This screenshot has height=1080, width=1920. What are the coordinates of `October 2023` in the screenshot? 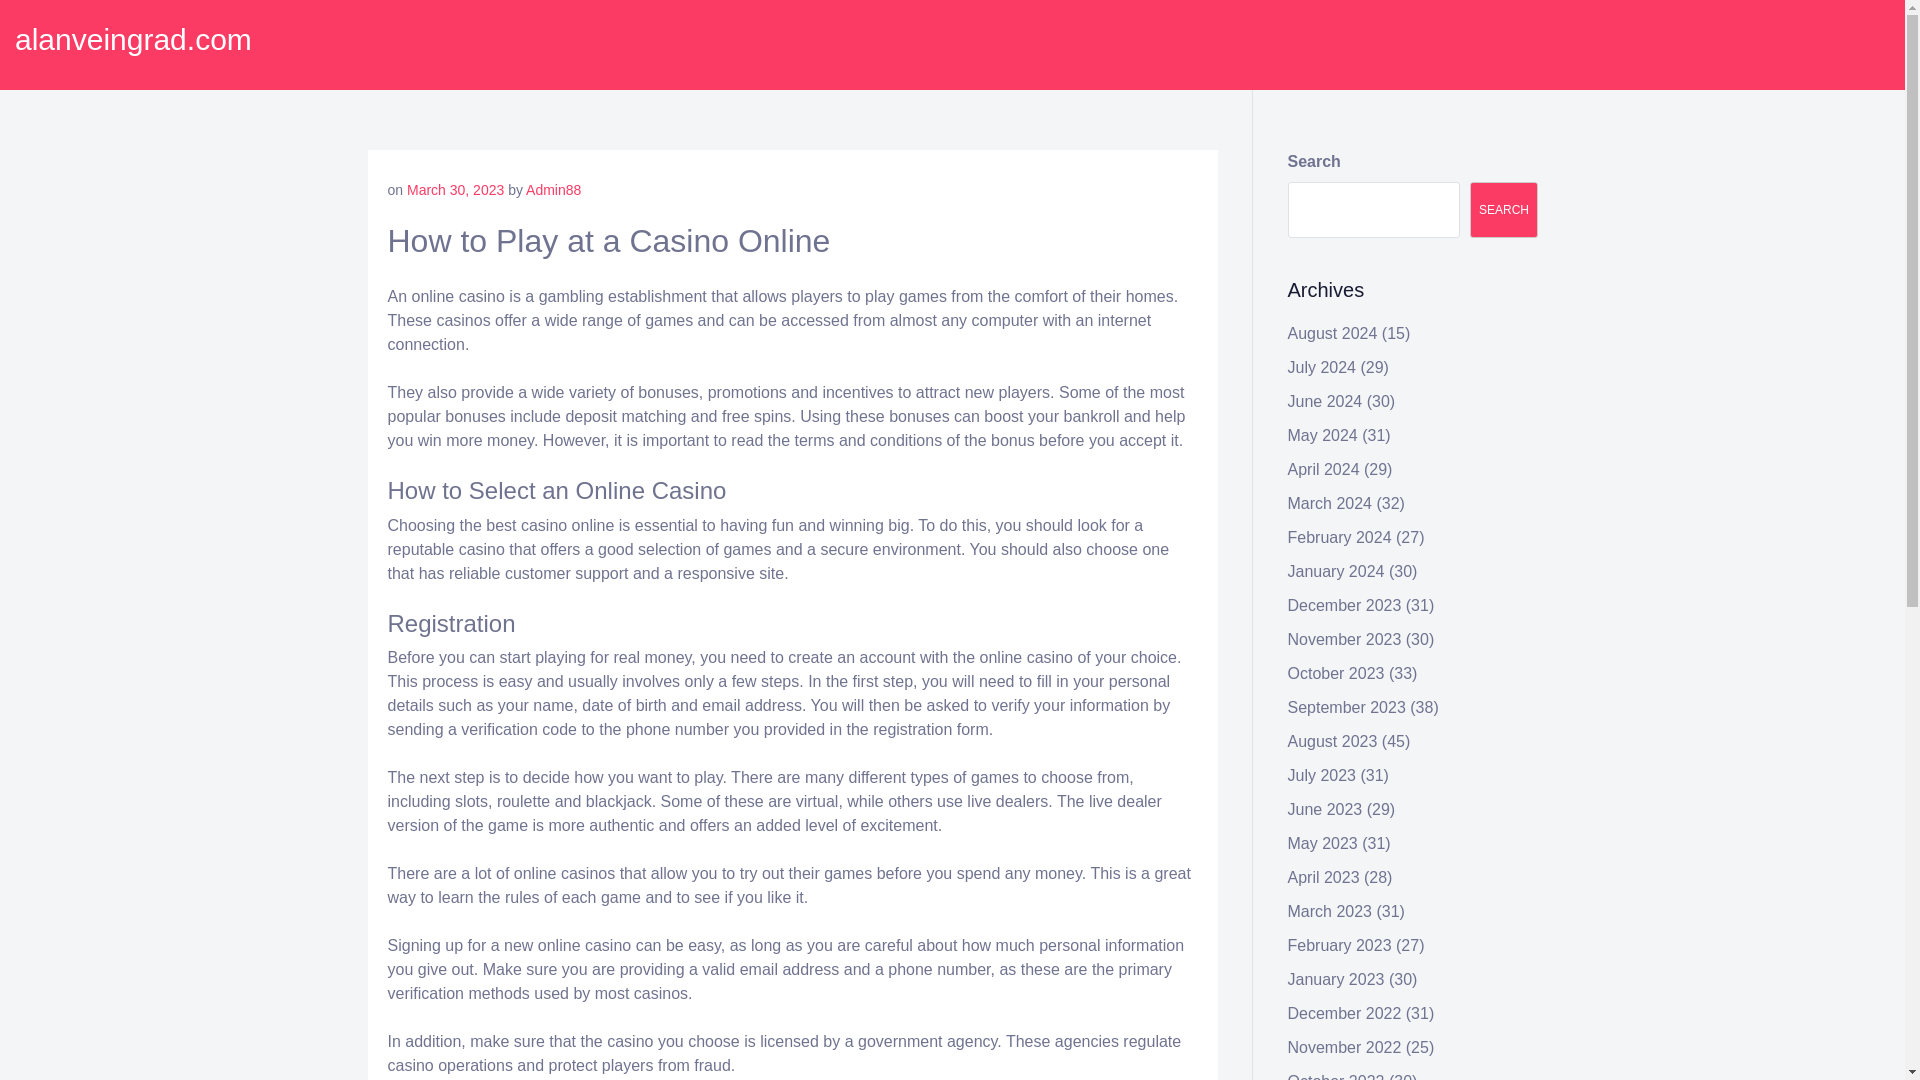 It's located at (1336, 673).